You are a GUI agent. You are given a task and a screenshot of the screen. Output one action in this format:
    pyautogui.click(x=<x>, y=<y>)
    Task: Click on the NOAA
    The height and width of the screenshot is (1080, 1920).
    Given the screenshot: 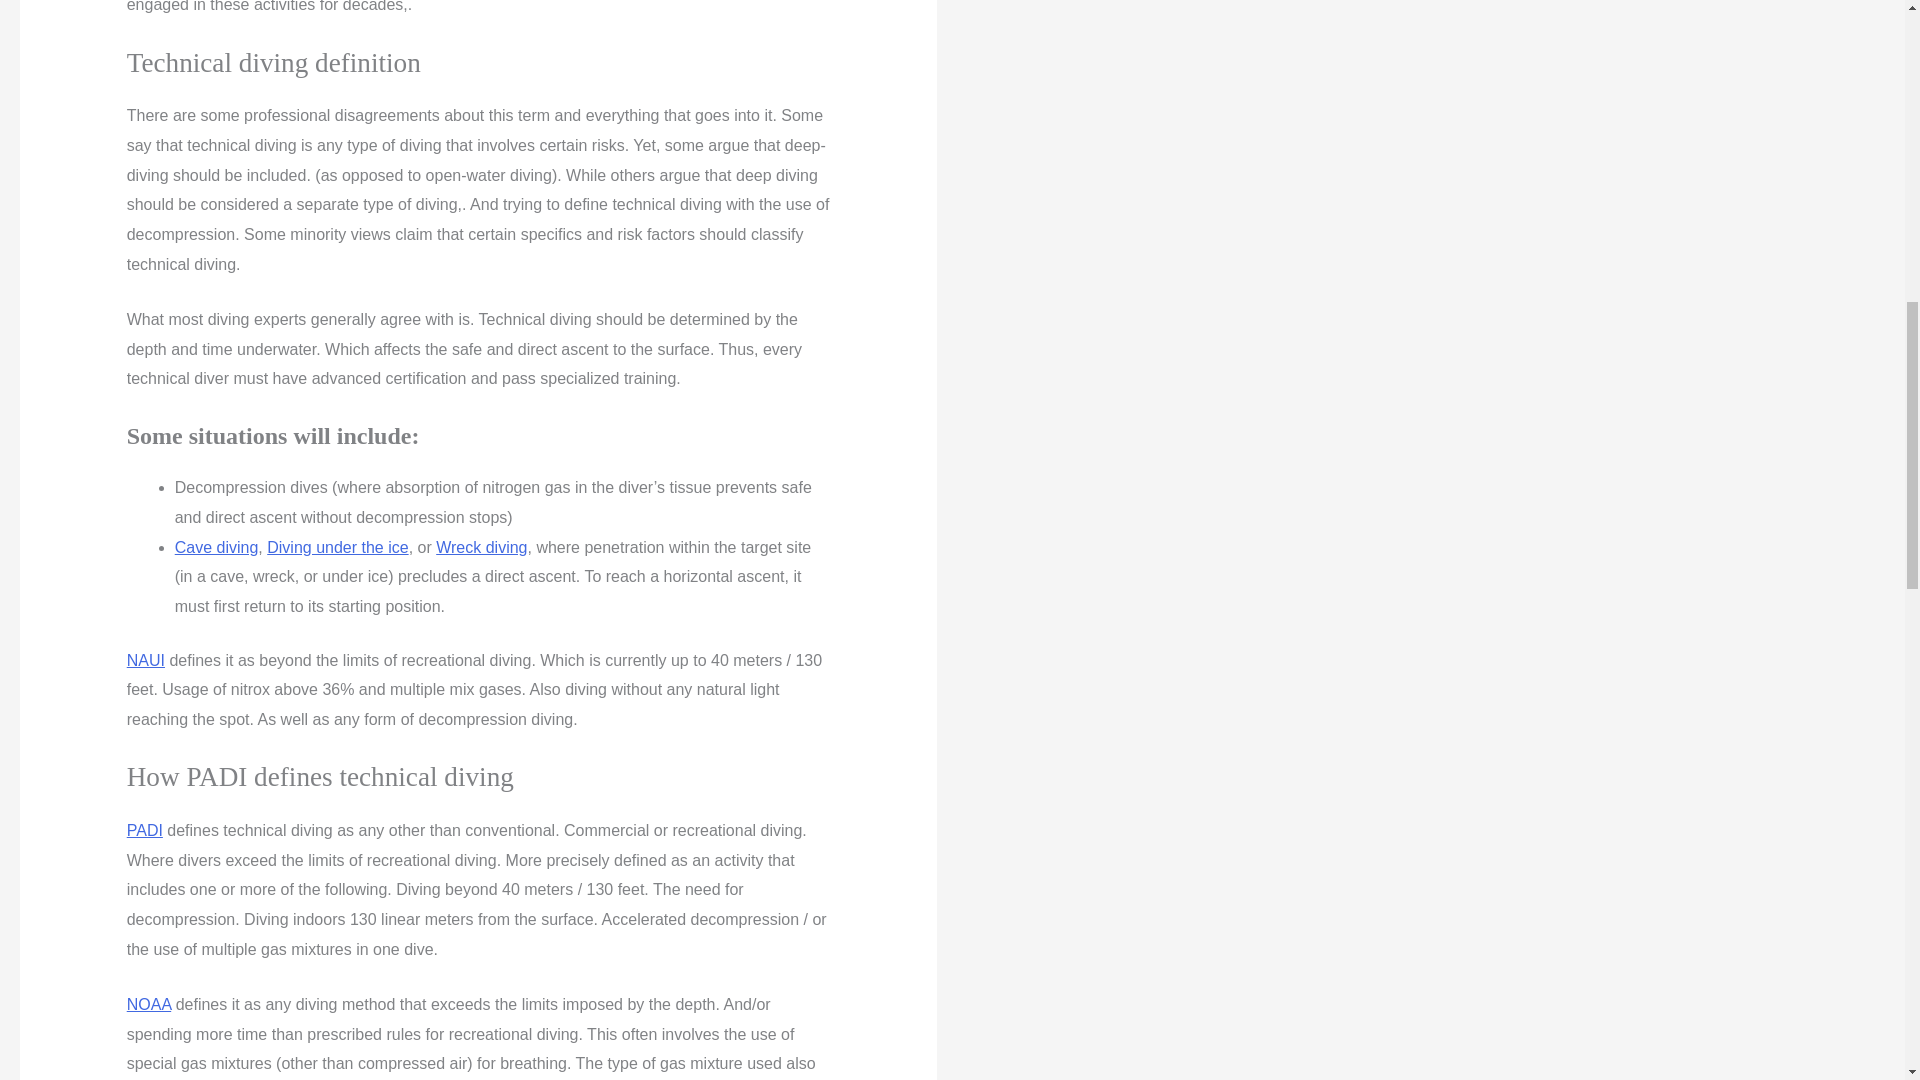 What is the action you would take?
    pyautogui.click(x=148, y=1004)
    